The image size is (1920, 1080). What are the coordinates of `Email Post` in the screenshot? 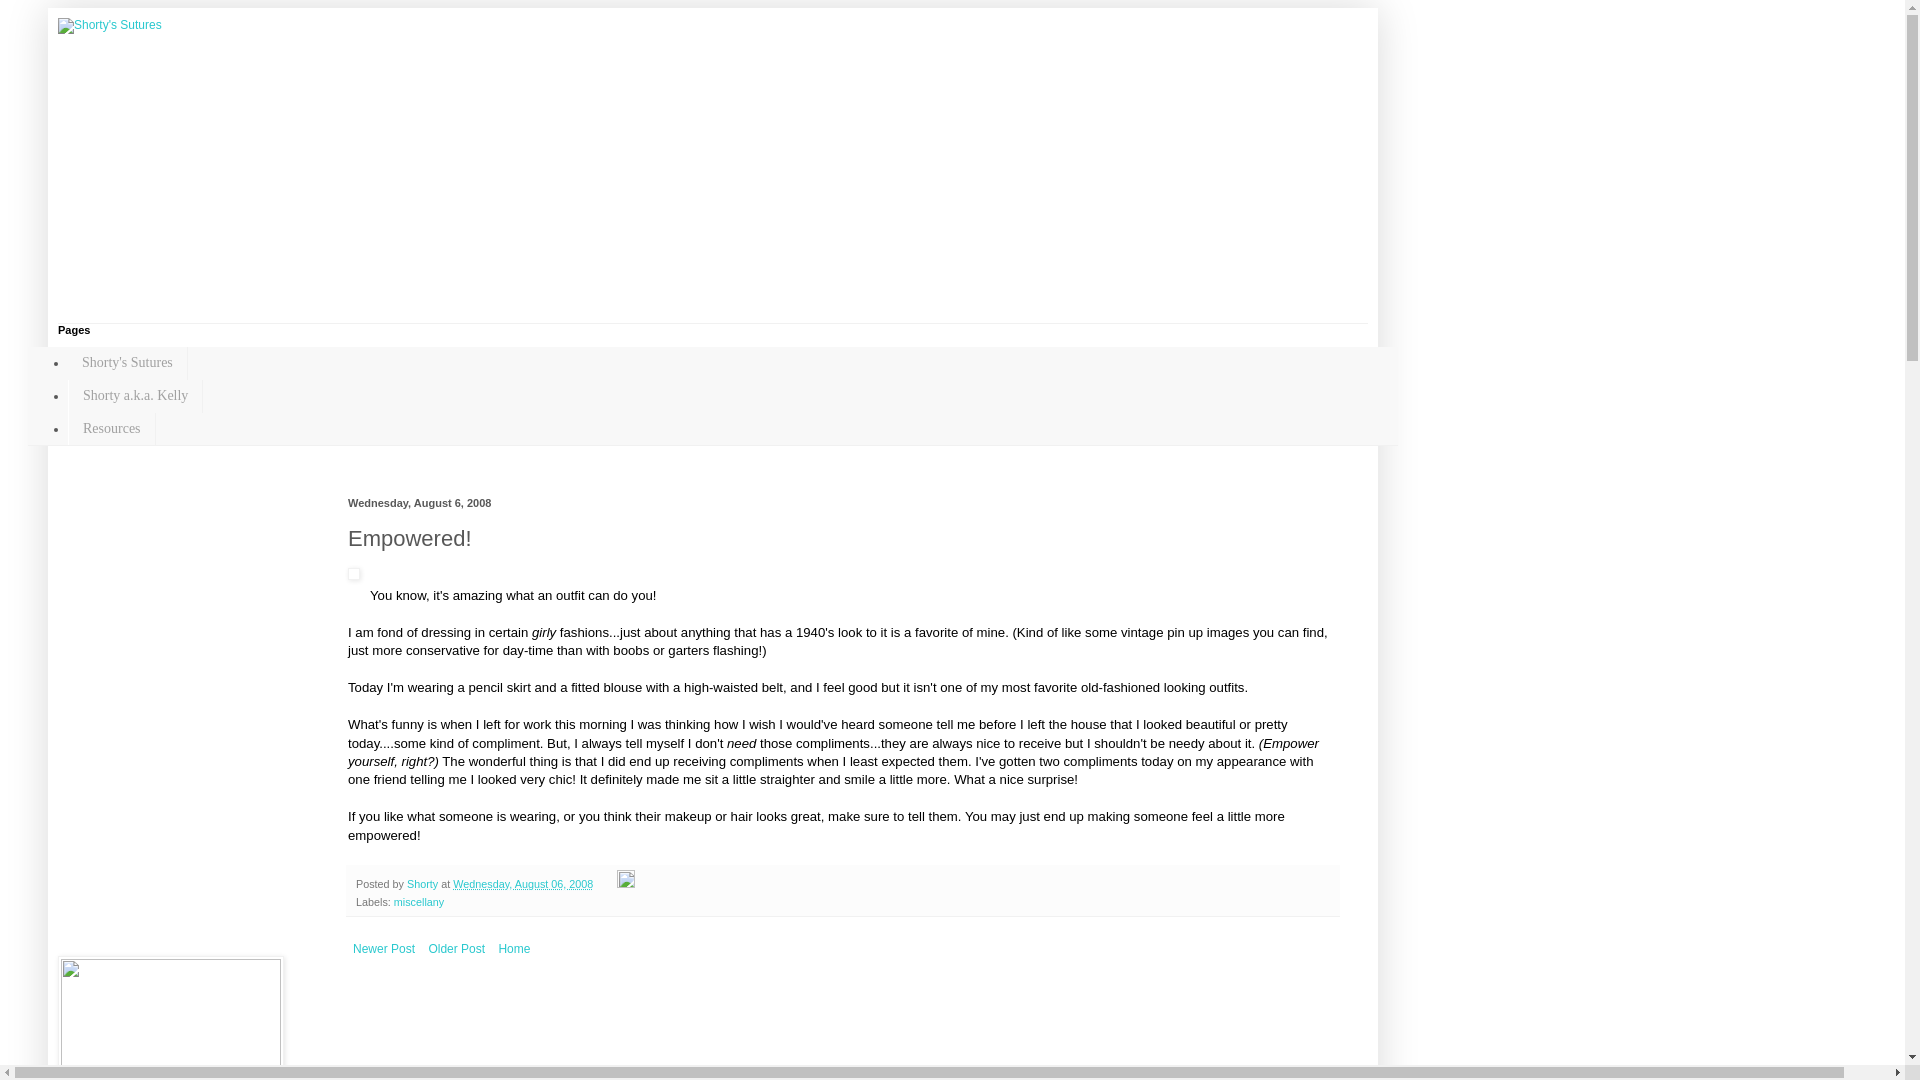 It's located at (606, 884).